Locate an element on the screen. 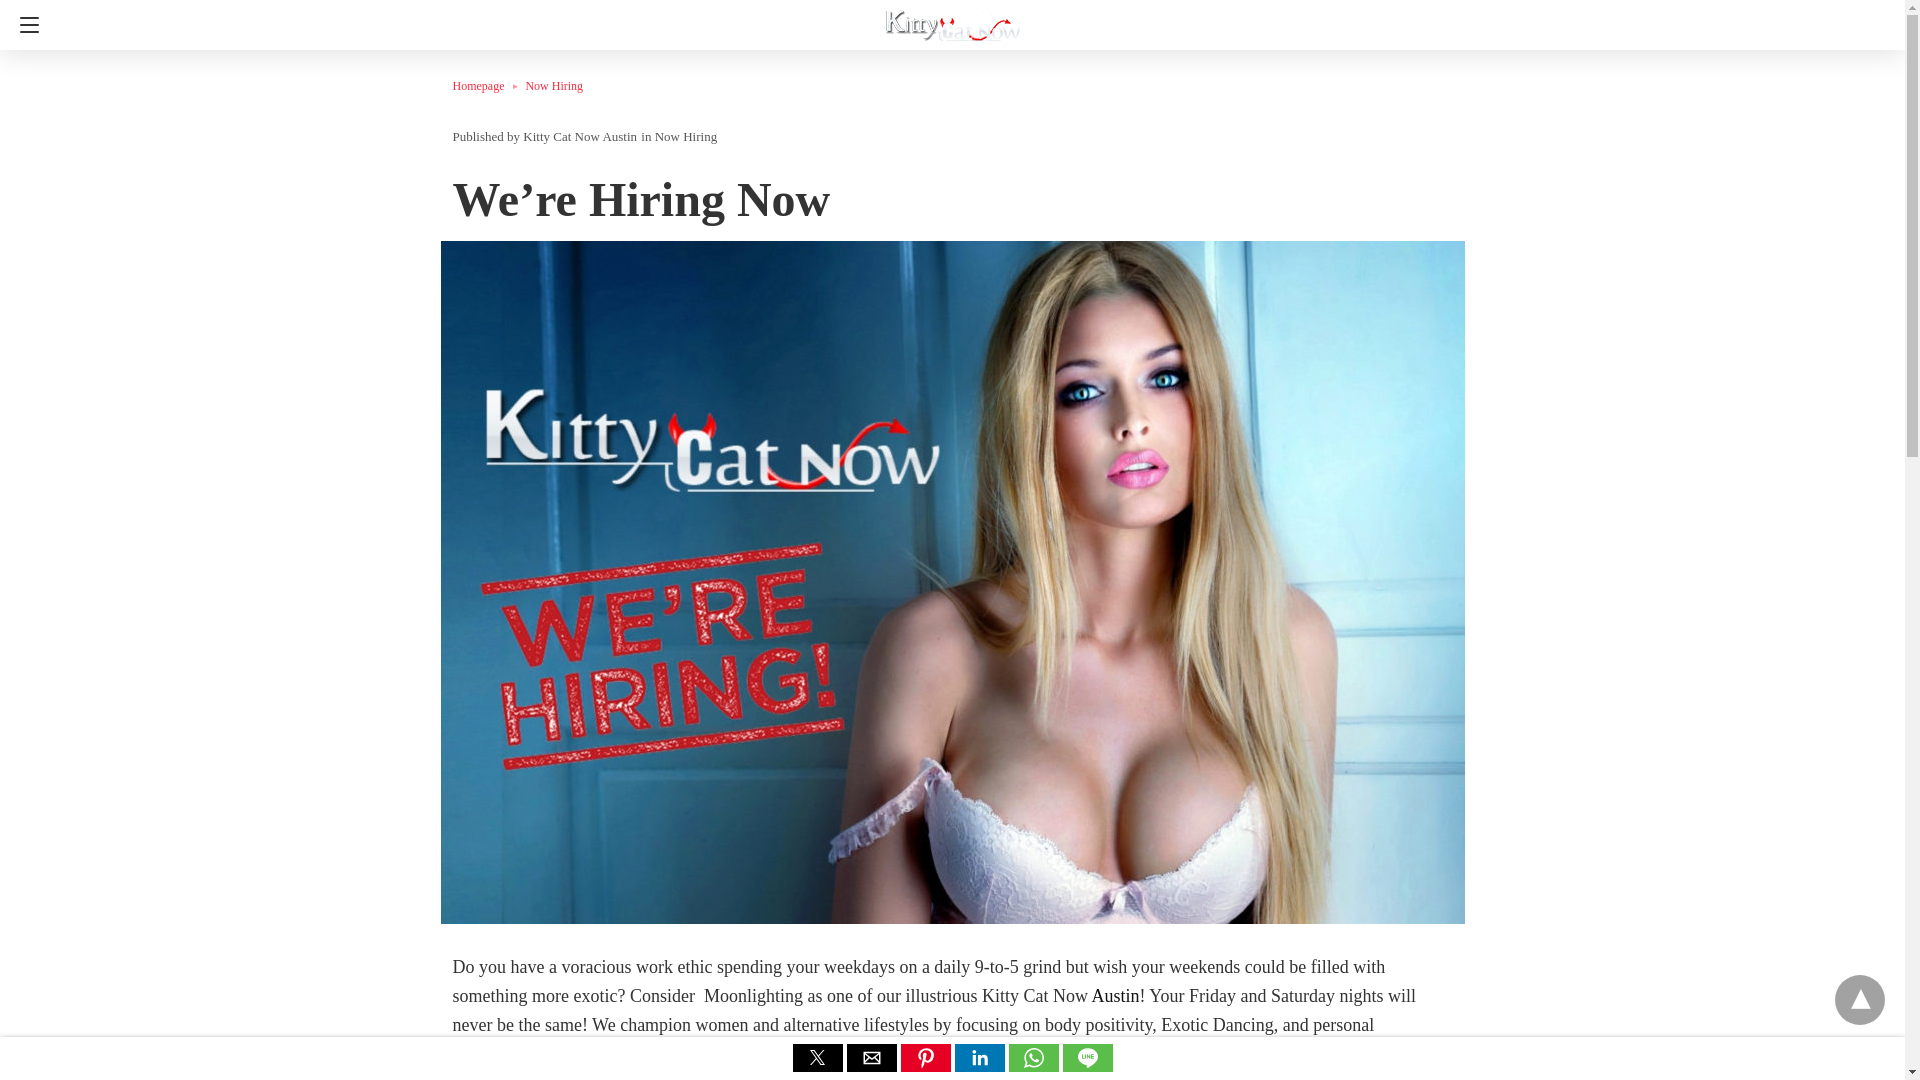 The width and height of the screenshot is (1920, 1080). Kitty Cat Now Austin is located at coordinates (580, 136).